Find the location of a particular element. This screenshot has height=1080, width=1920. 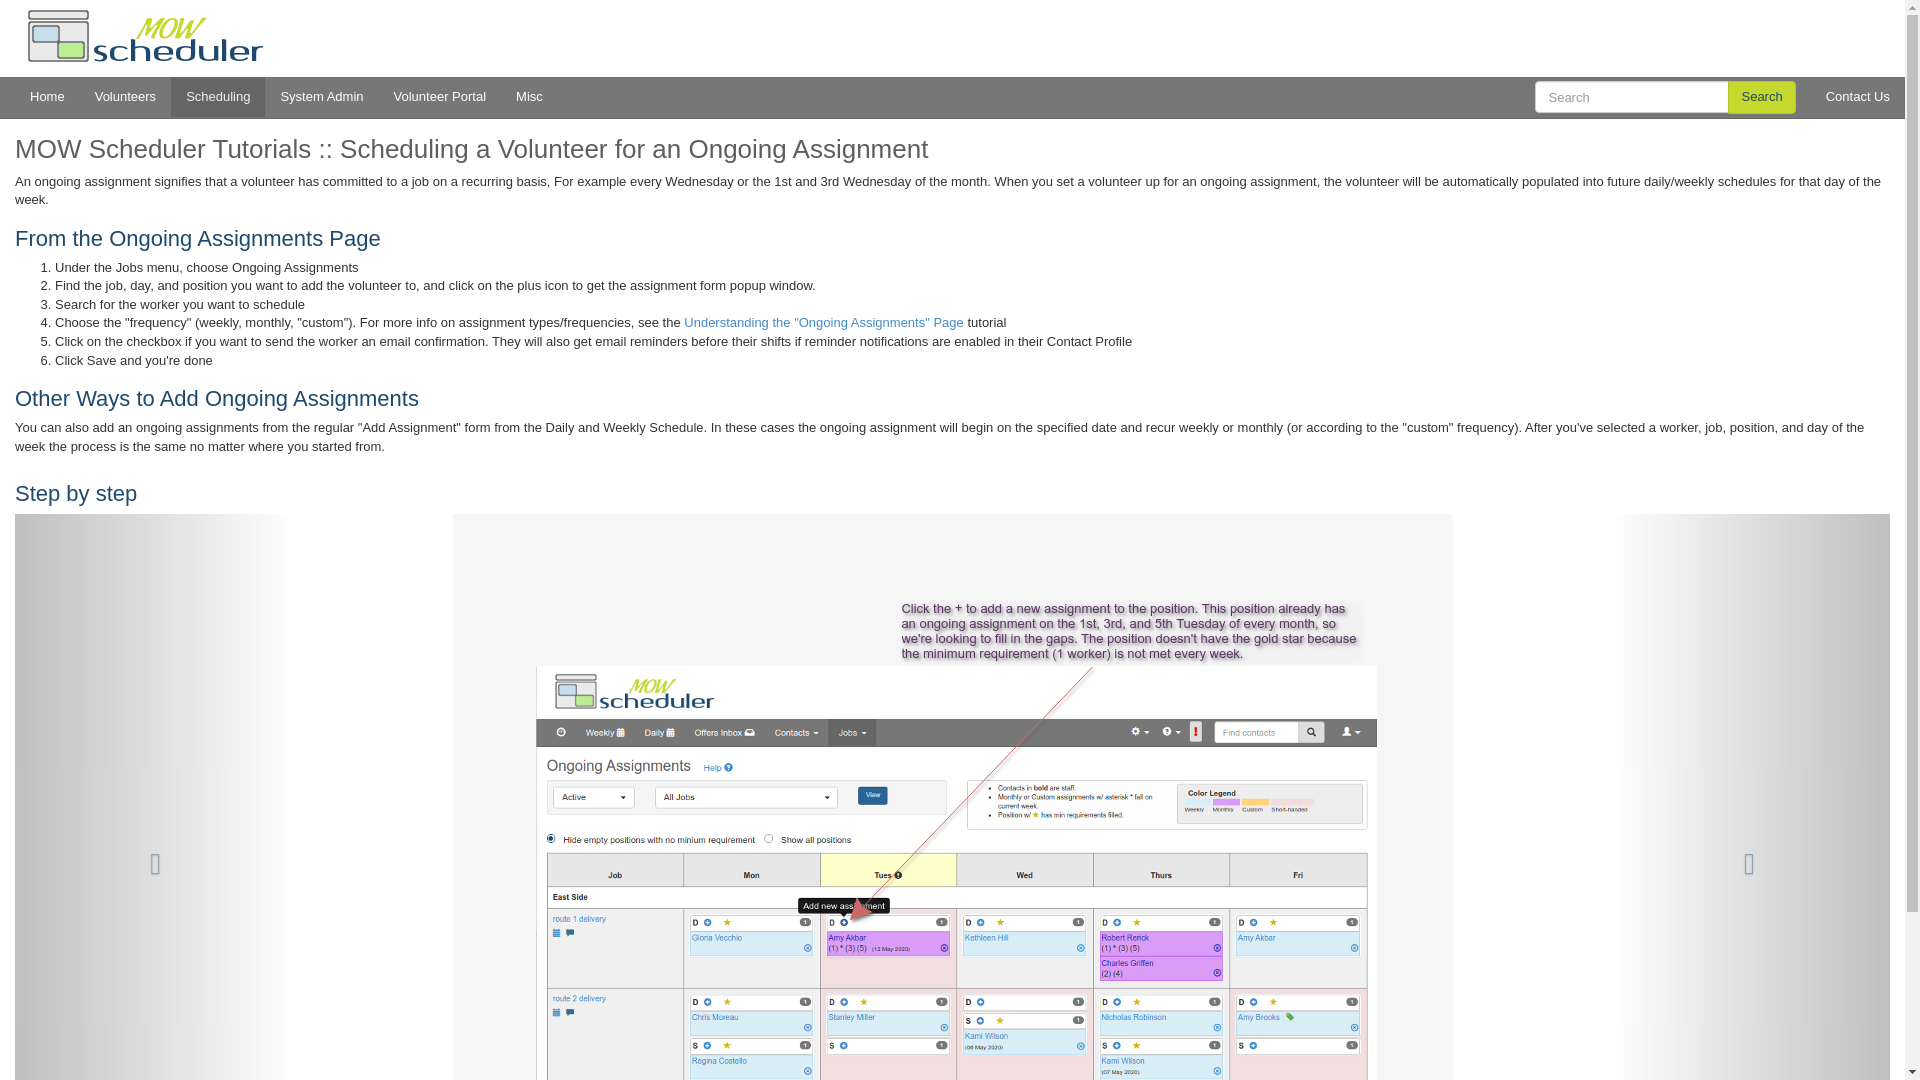

Misc is located at coordinates (530, 96).